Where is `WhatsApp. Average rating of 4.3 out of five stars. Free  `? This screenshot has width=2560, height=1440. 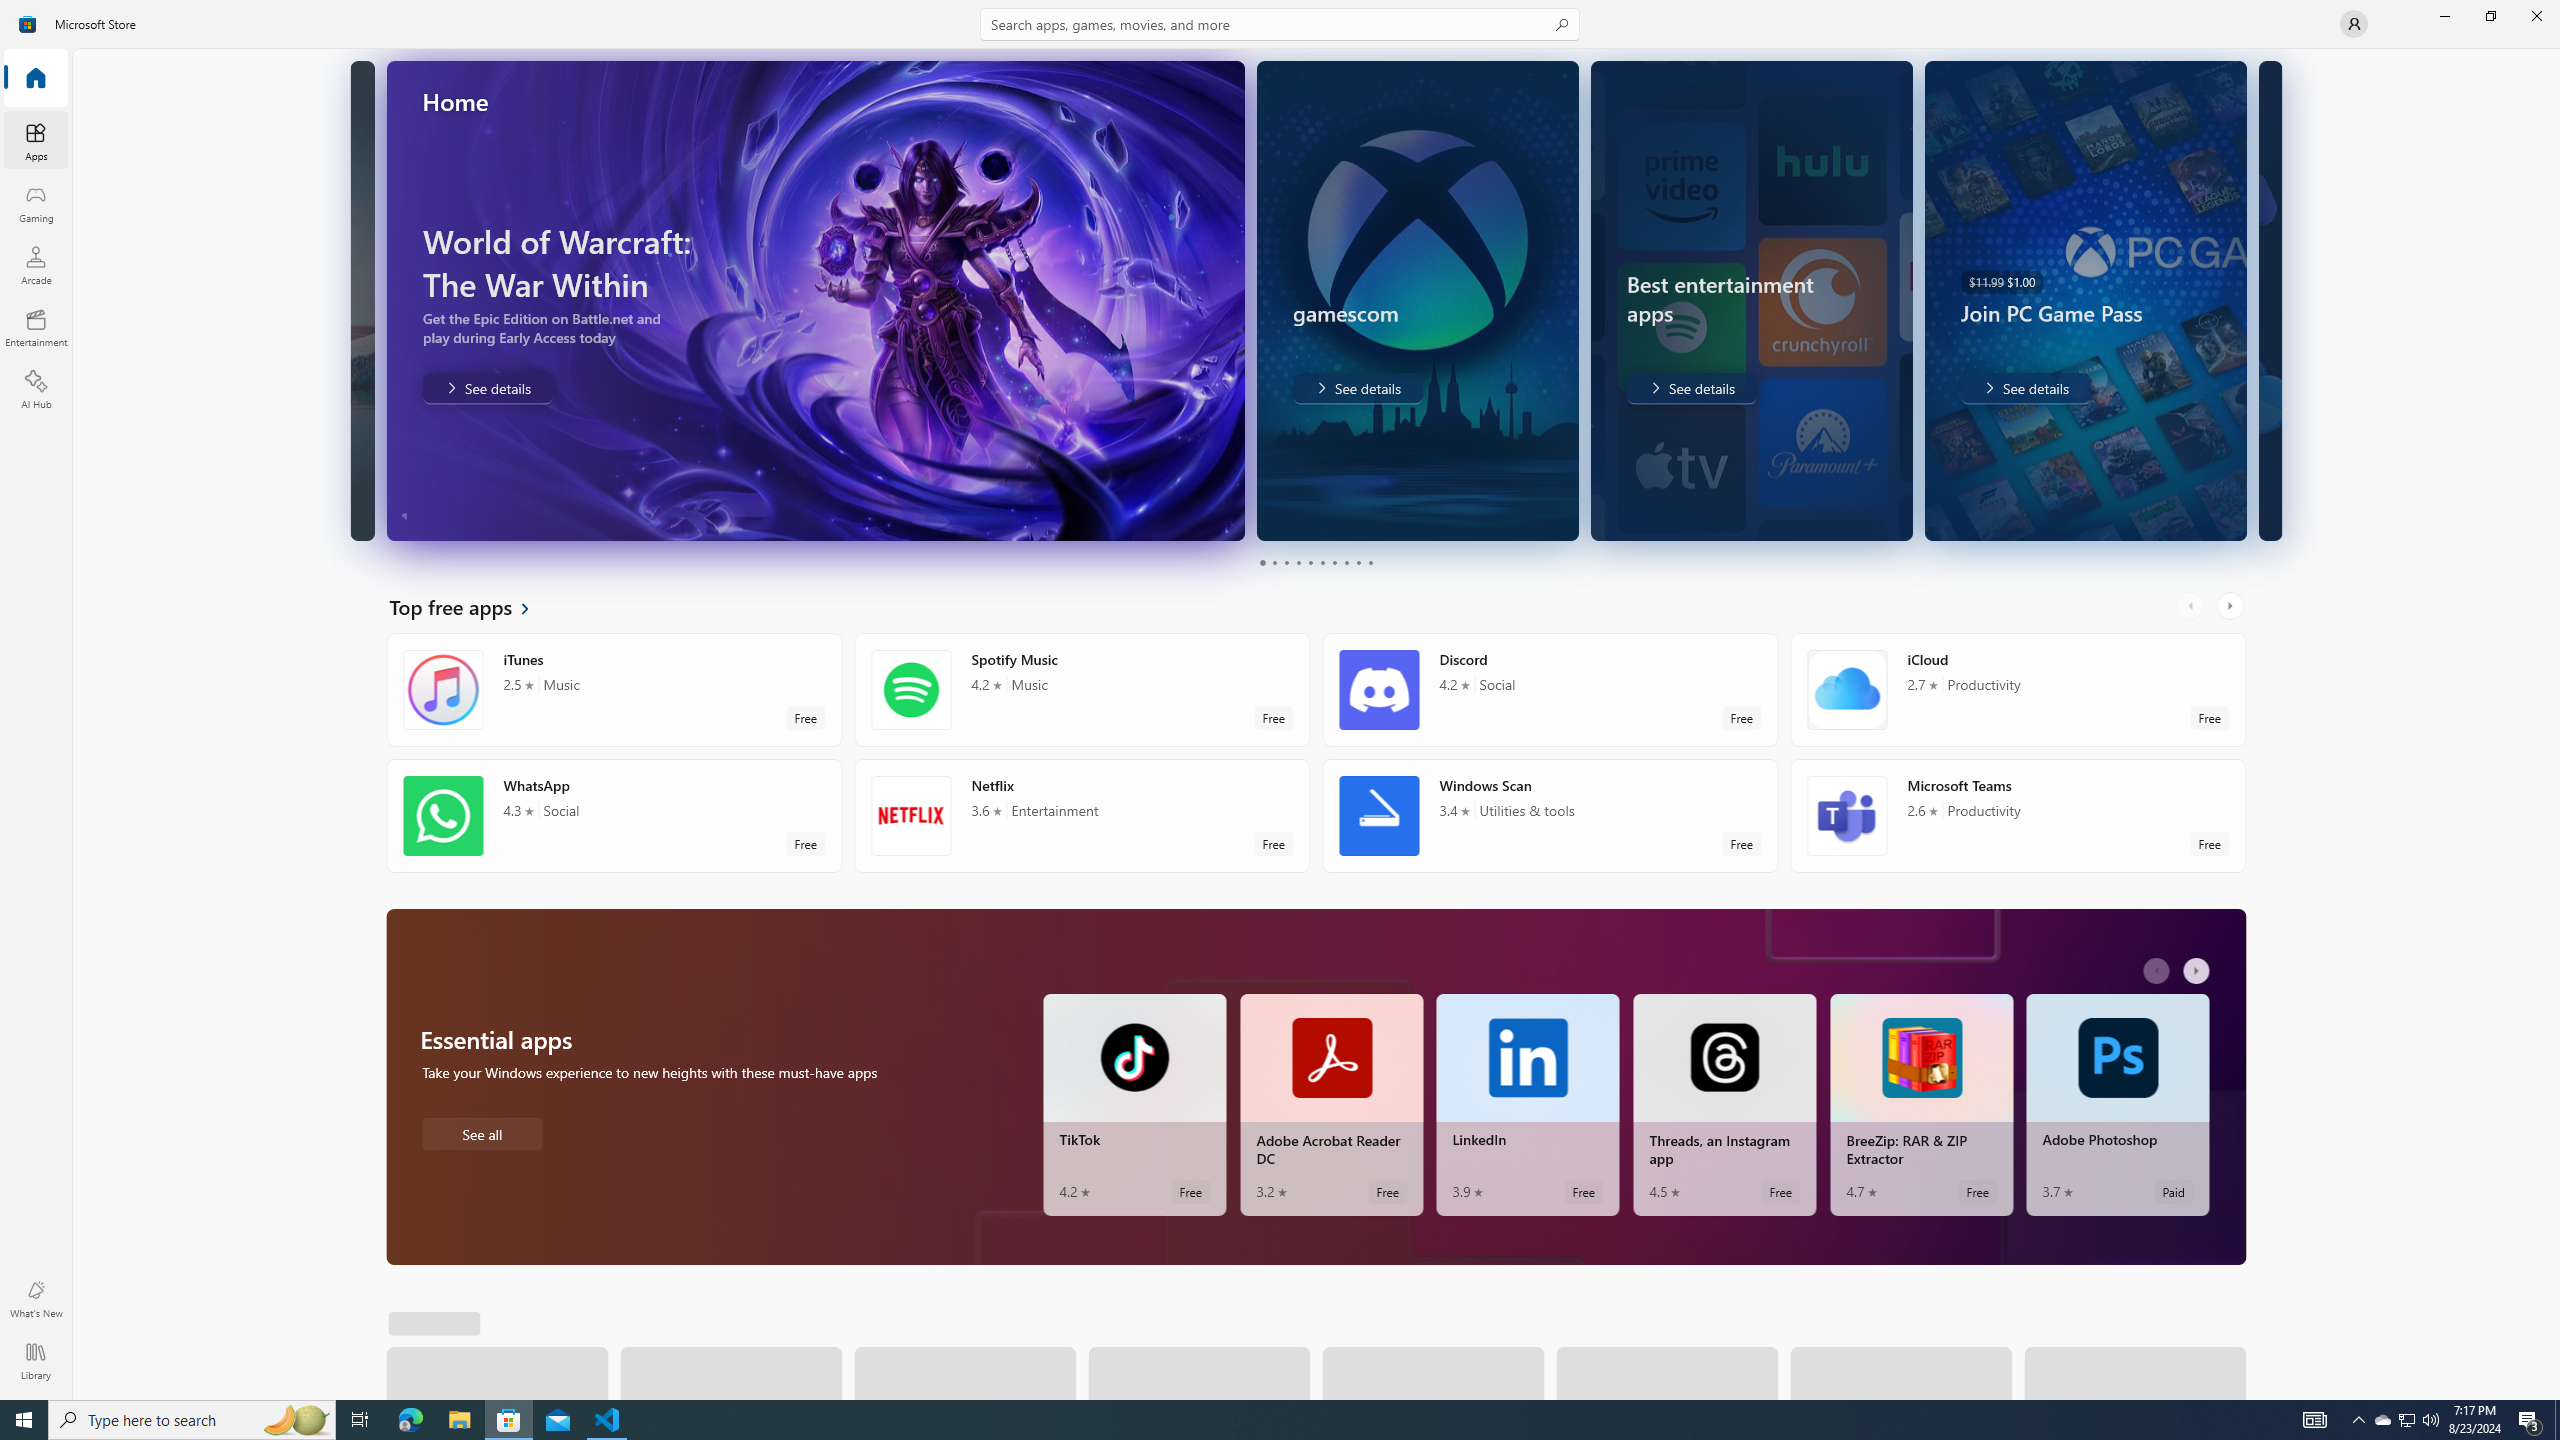
WhatsApp. Average rating of 4.3 out of five stars. Free   is located at coordinates (614, 815).